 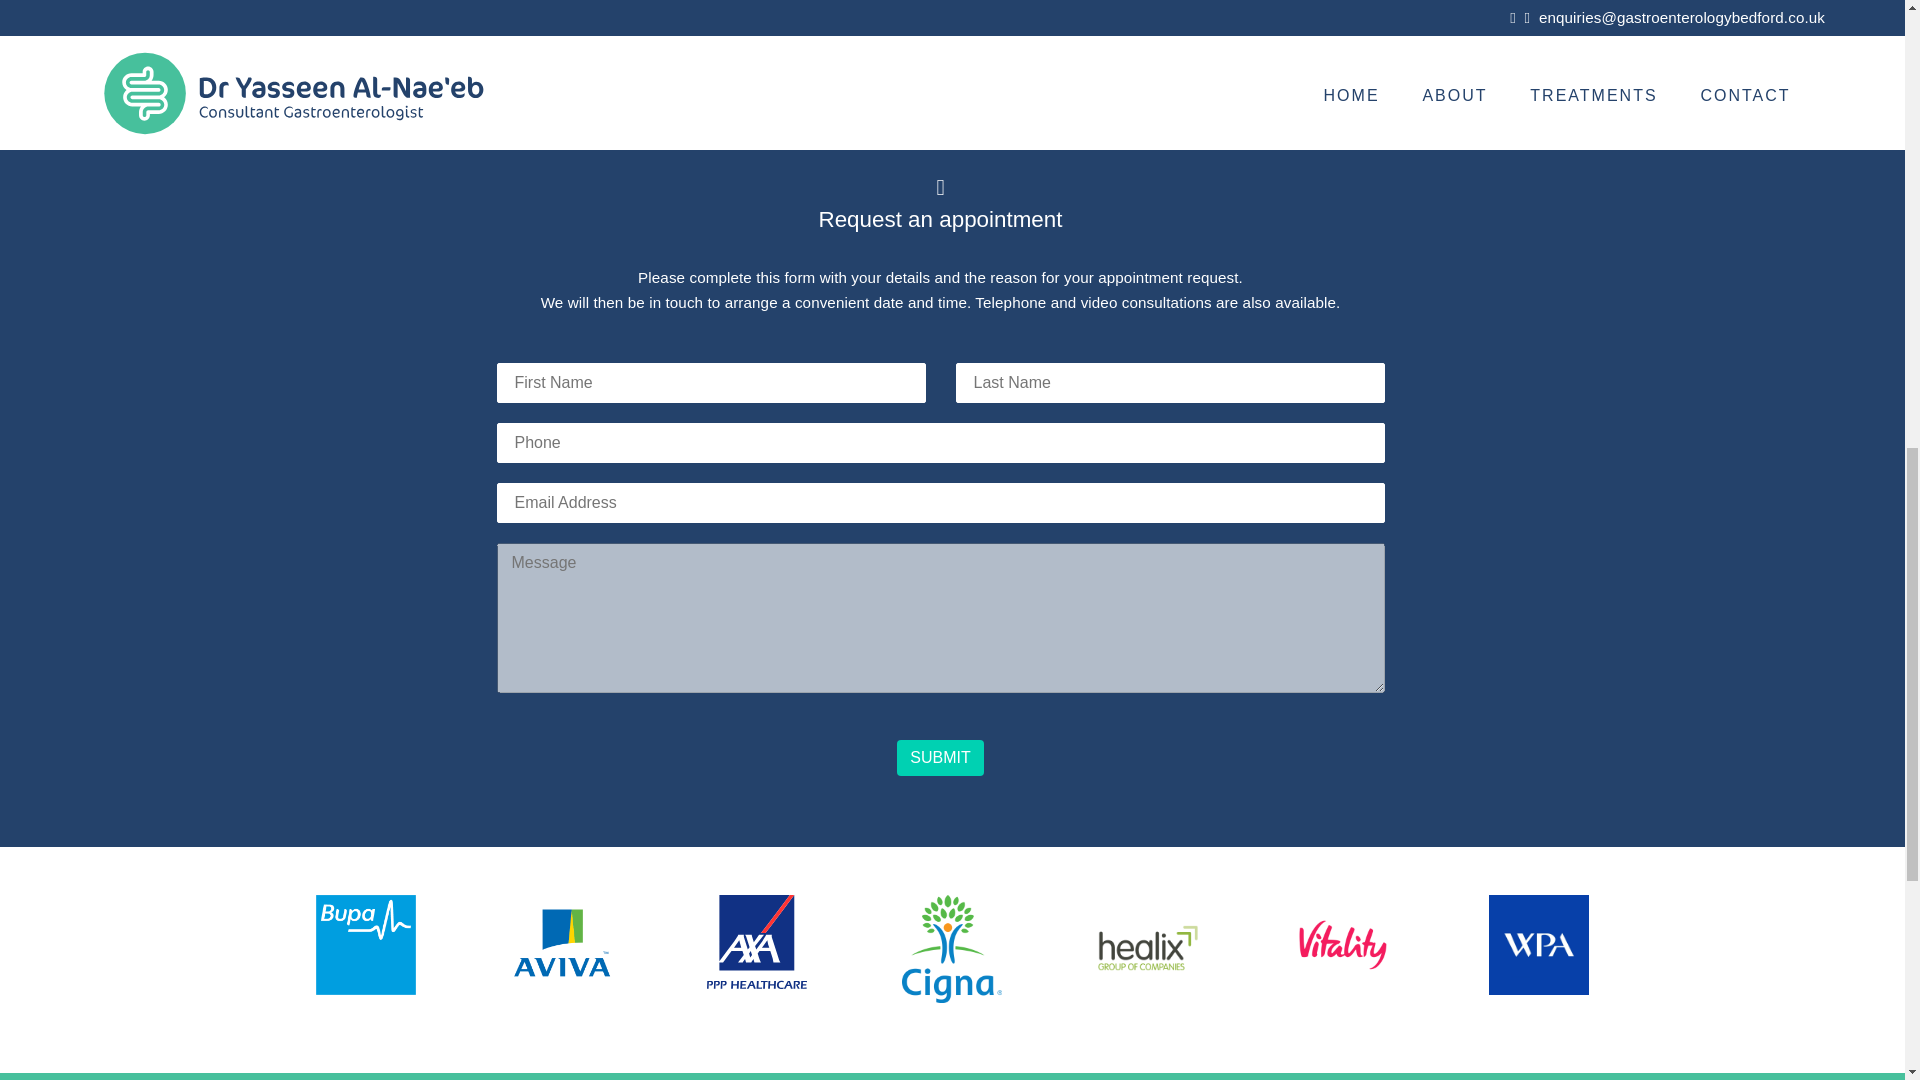 What do you see at coordinates (940, 758) in the screenshot?
I see `SUBMIT` at bounding box center [940, 758].